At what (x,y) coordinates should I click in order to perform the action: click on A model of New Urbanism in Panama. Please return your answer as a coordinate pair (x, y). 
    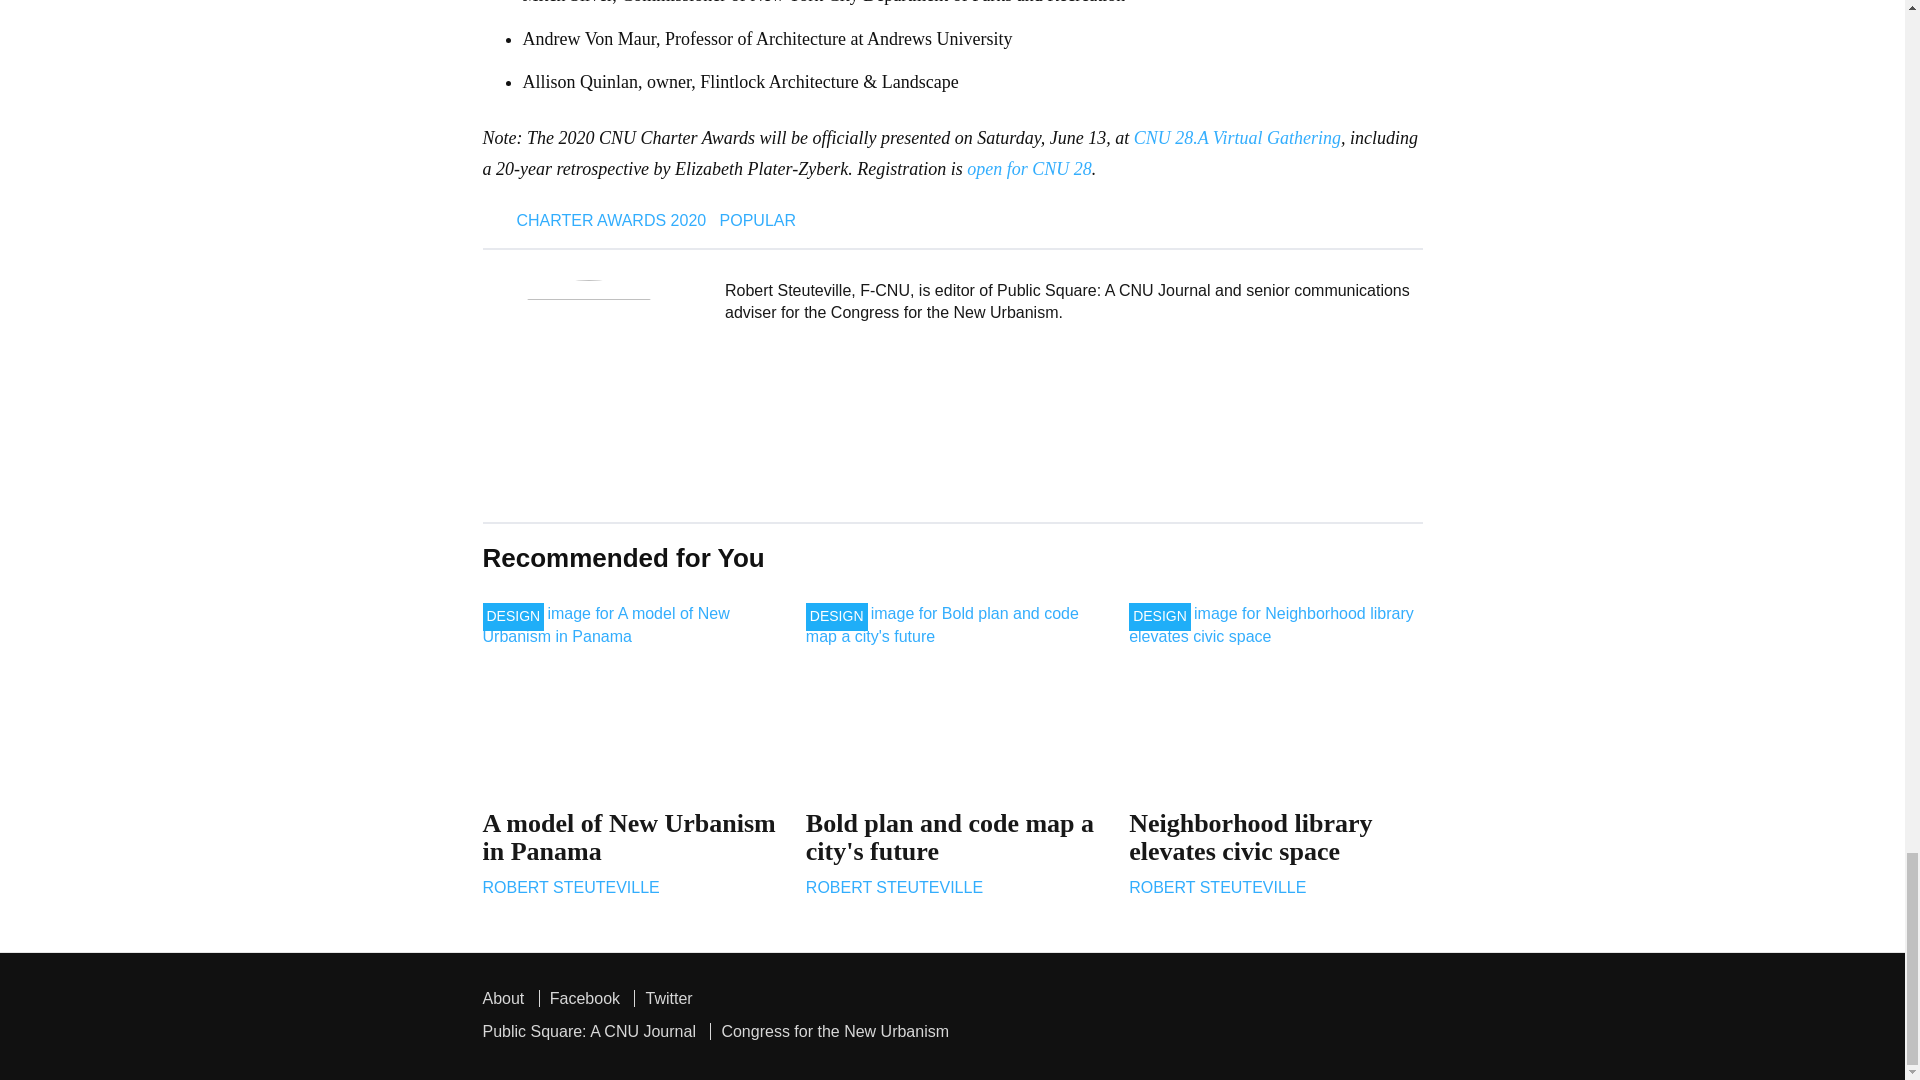
    Looking at the image, I should click on (628, 696).